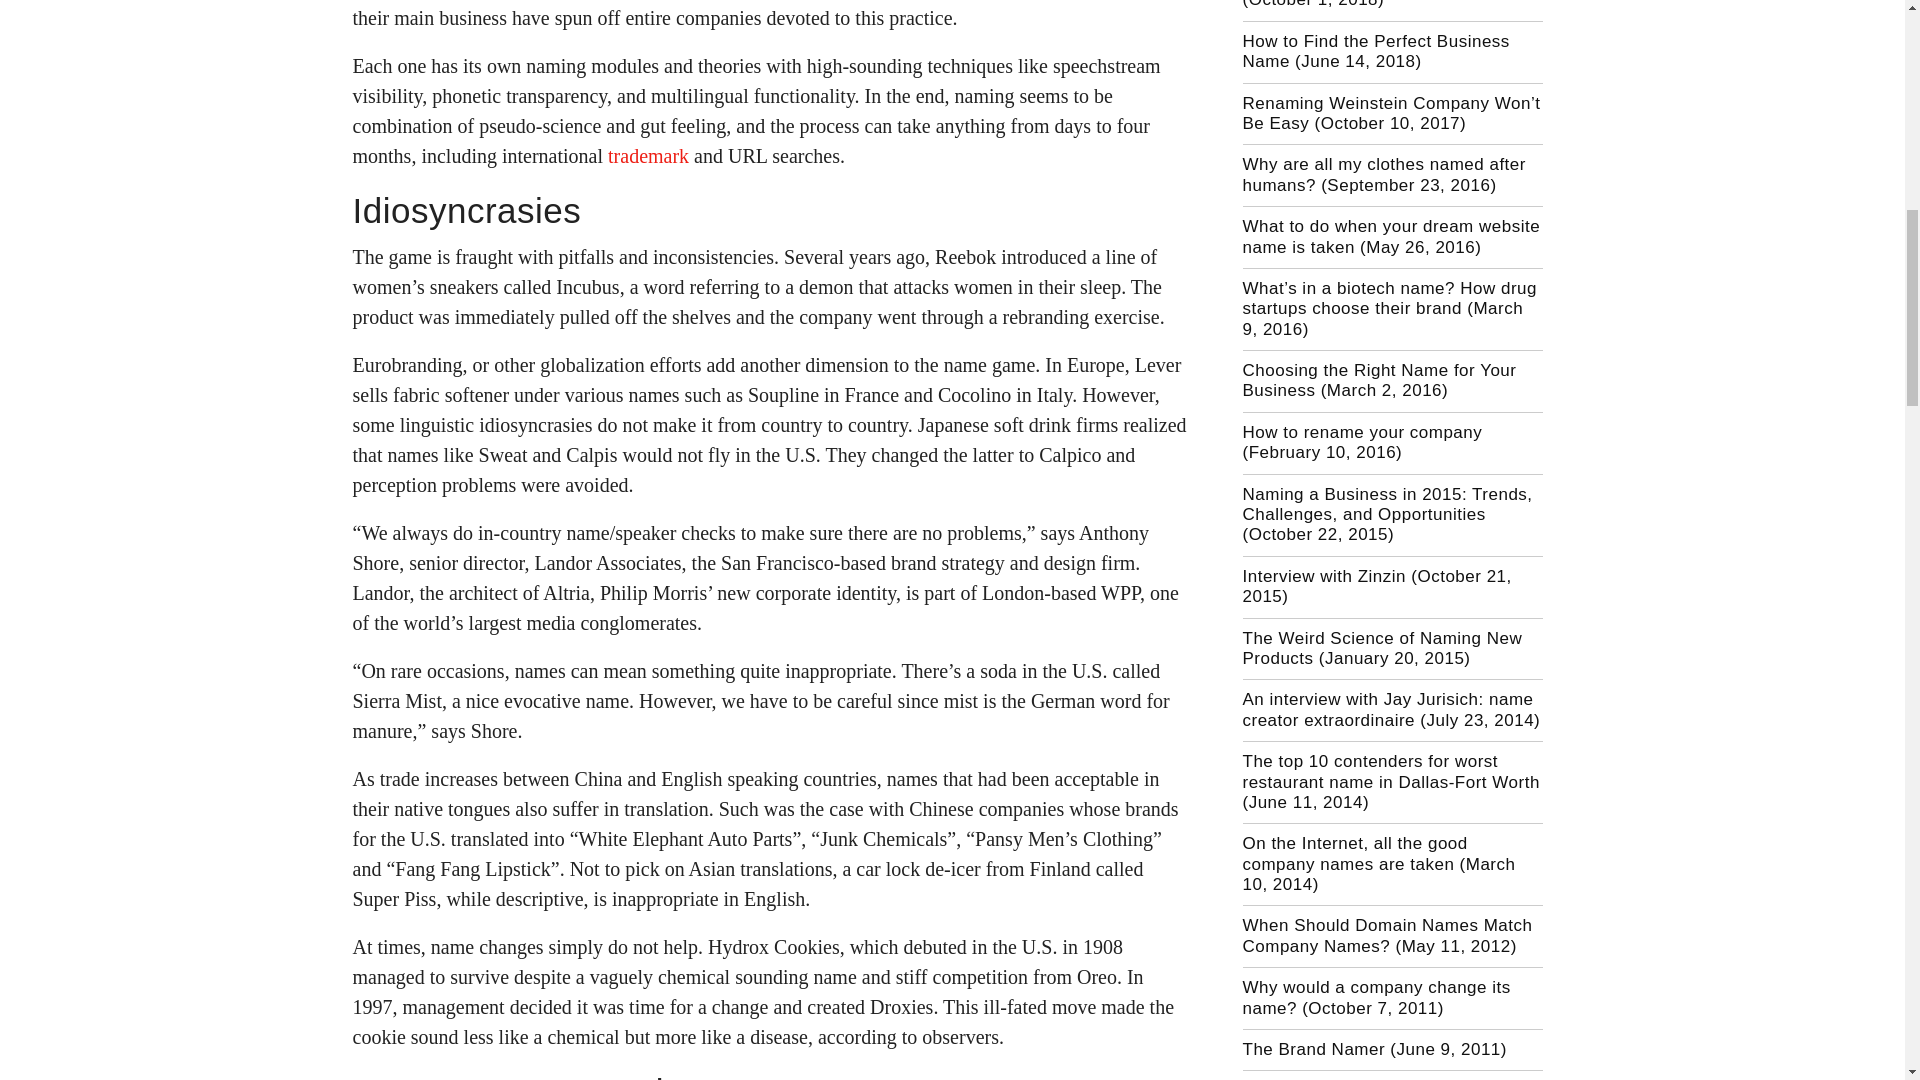  What do you see at coordinates (1382, 648) in the screenshot?
I see `Permalink to The Weird Science of Naming New Products` at bounding box center [1382, 648].